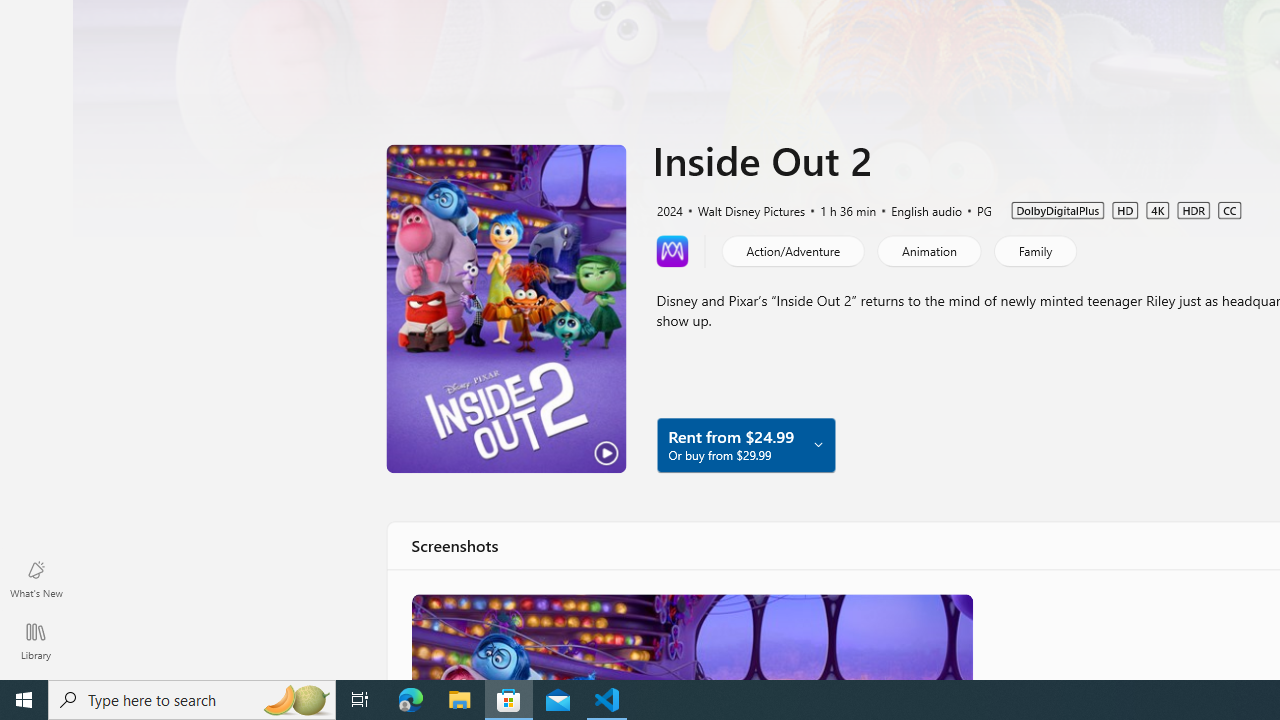 The image size is (1280, 720). Describe the element at coordinates (506, 308) in the screenshot. I see `Play Trailer` at that location.